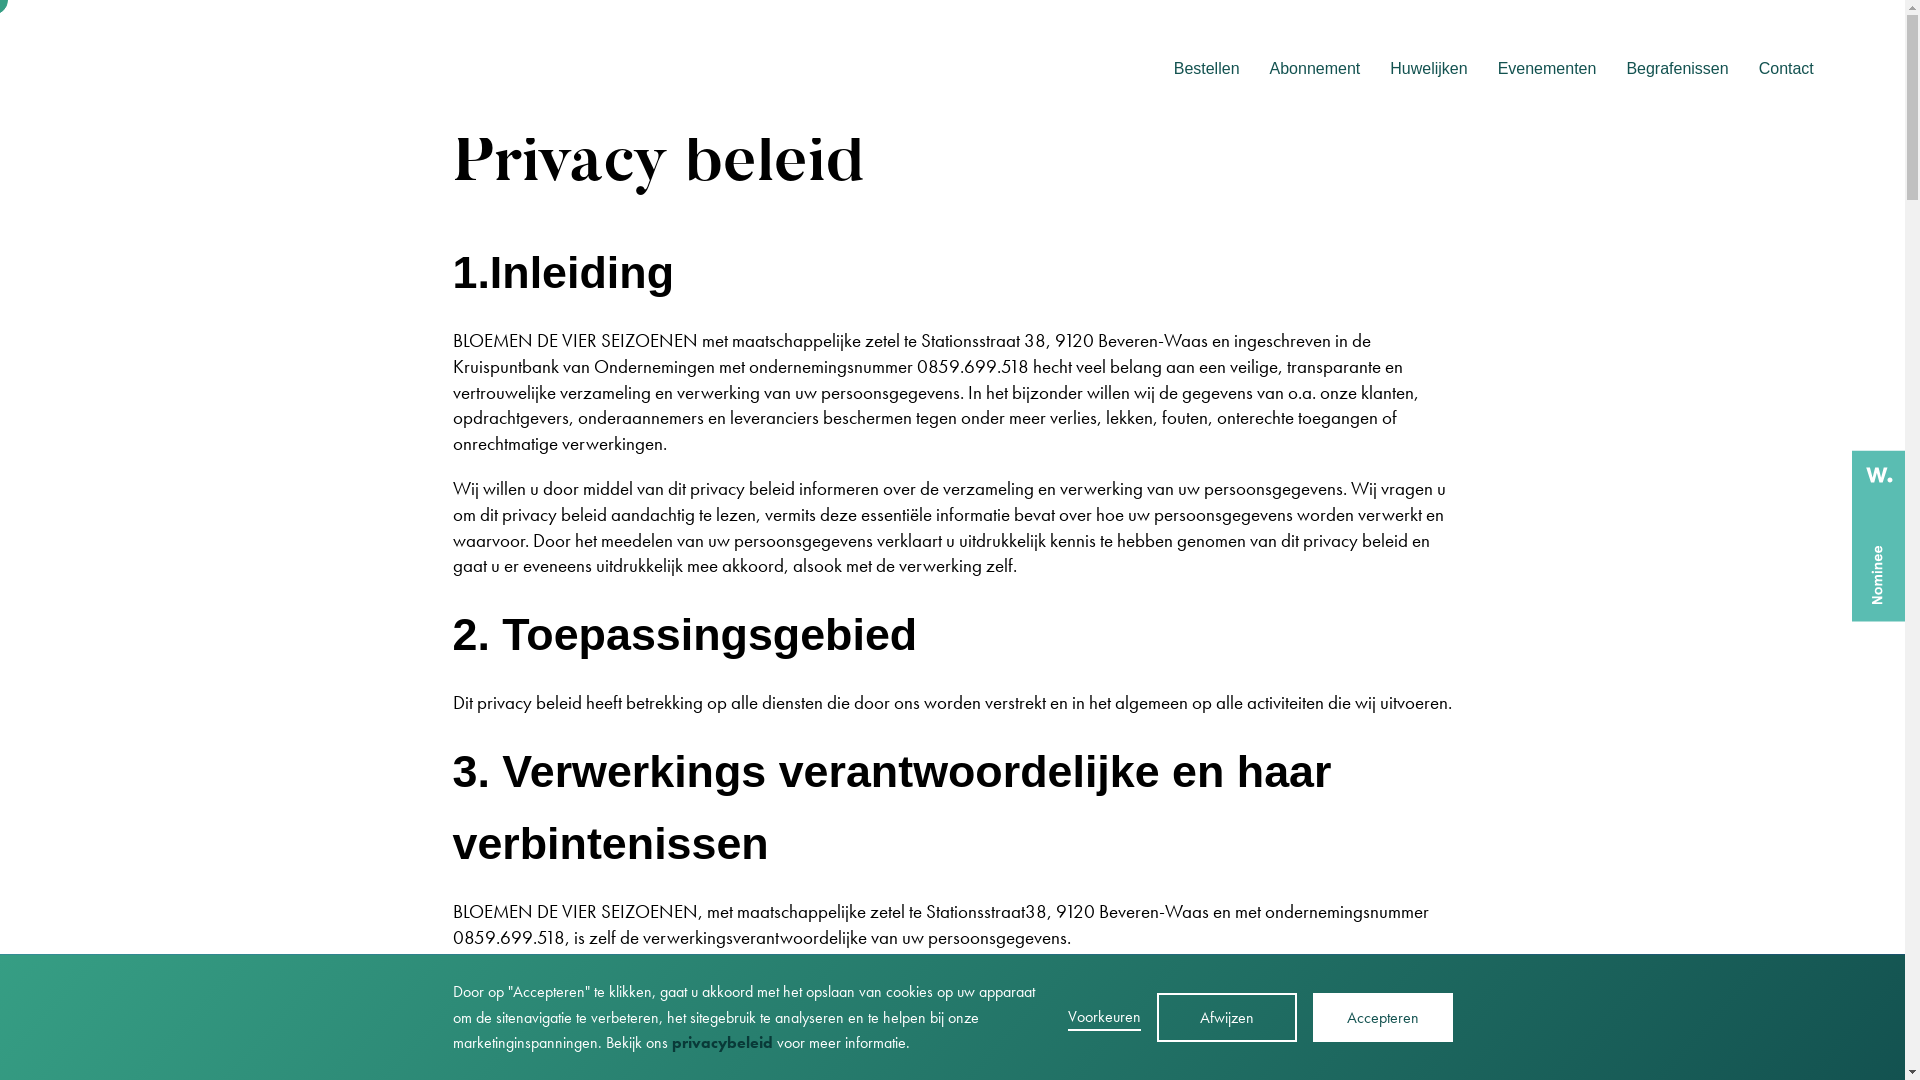 This screenshot has height=1080, width=1920. What do you see at coordinates (1104, 1018) in the screenshot?
I see `Voorkeuren` at bounding box center [1104, 1018].